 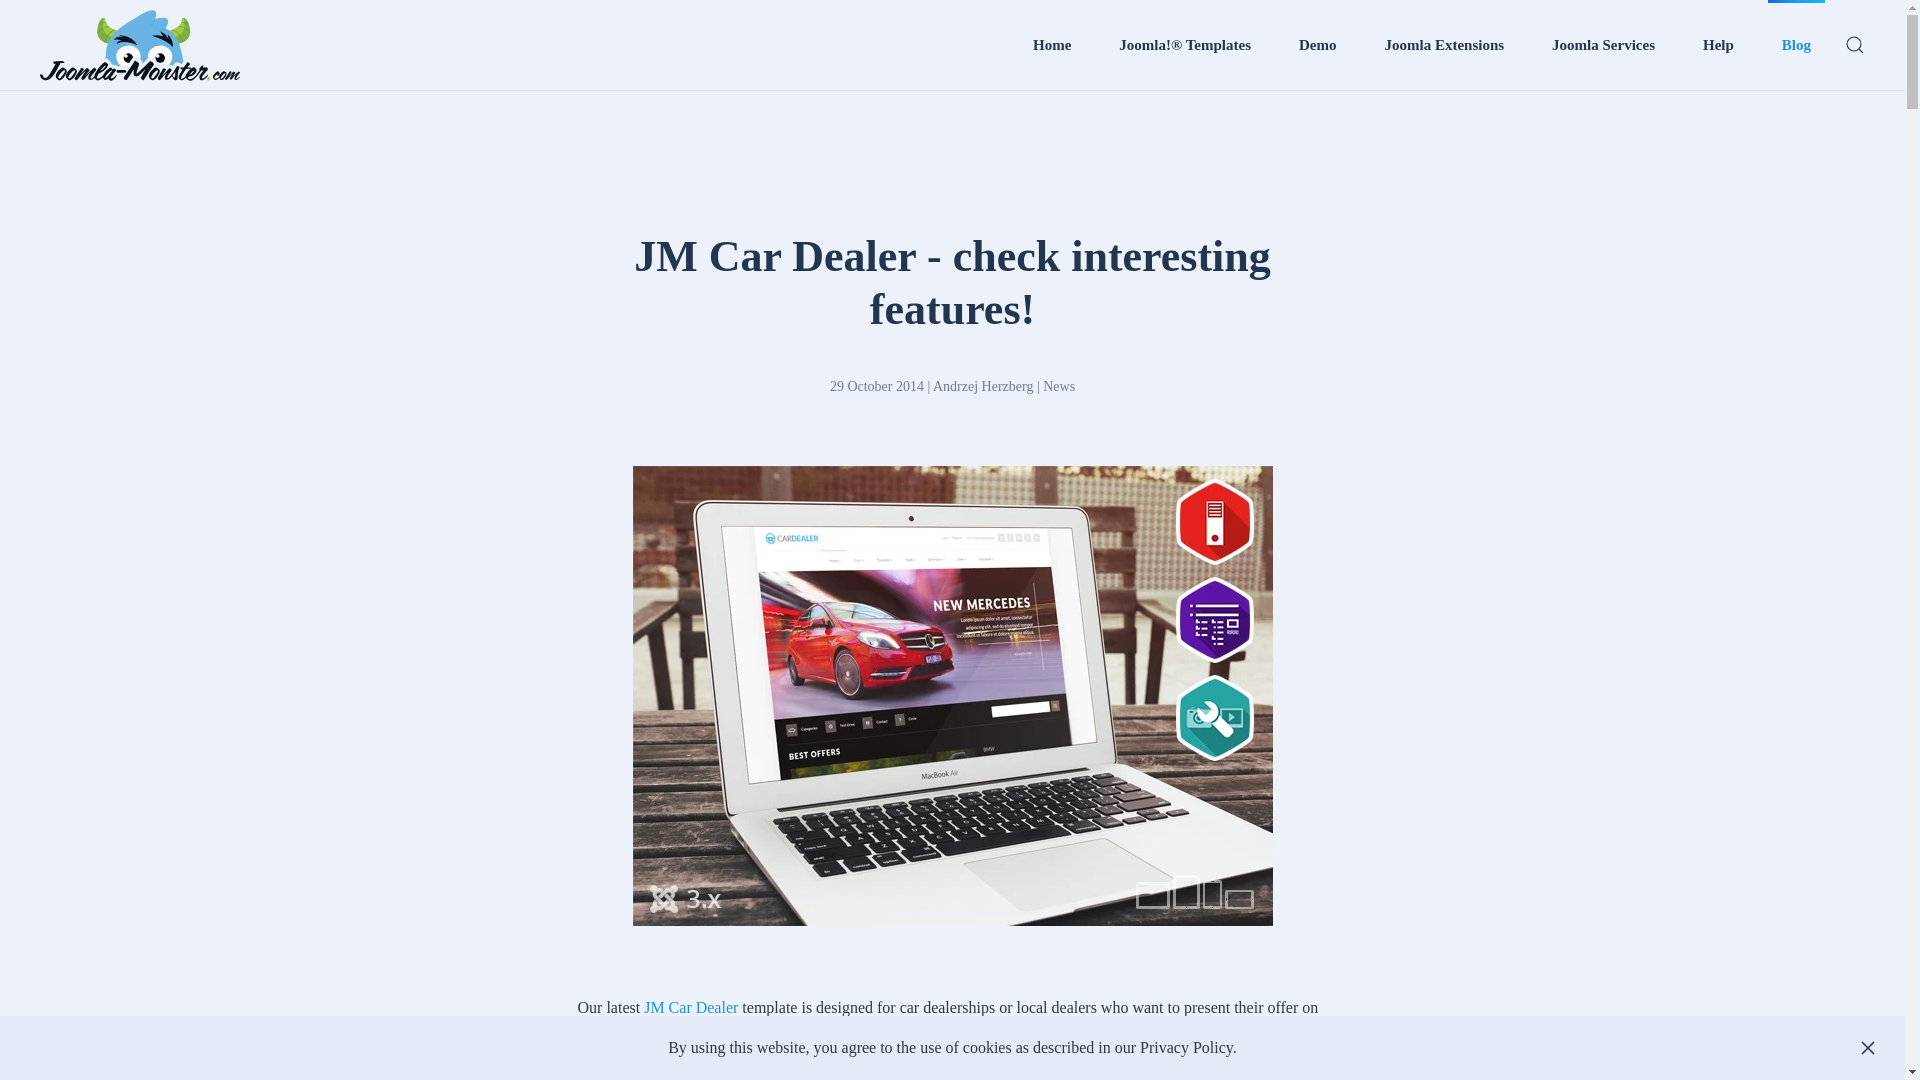 What do you see at coordinates (1602, 44) in the screenshot?
I see `Joomla Services` at bounding box center [1602, 44].